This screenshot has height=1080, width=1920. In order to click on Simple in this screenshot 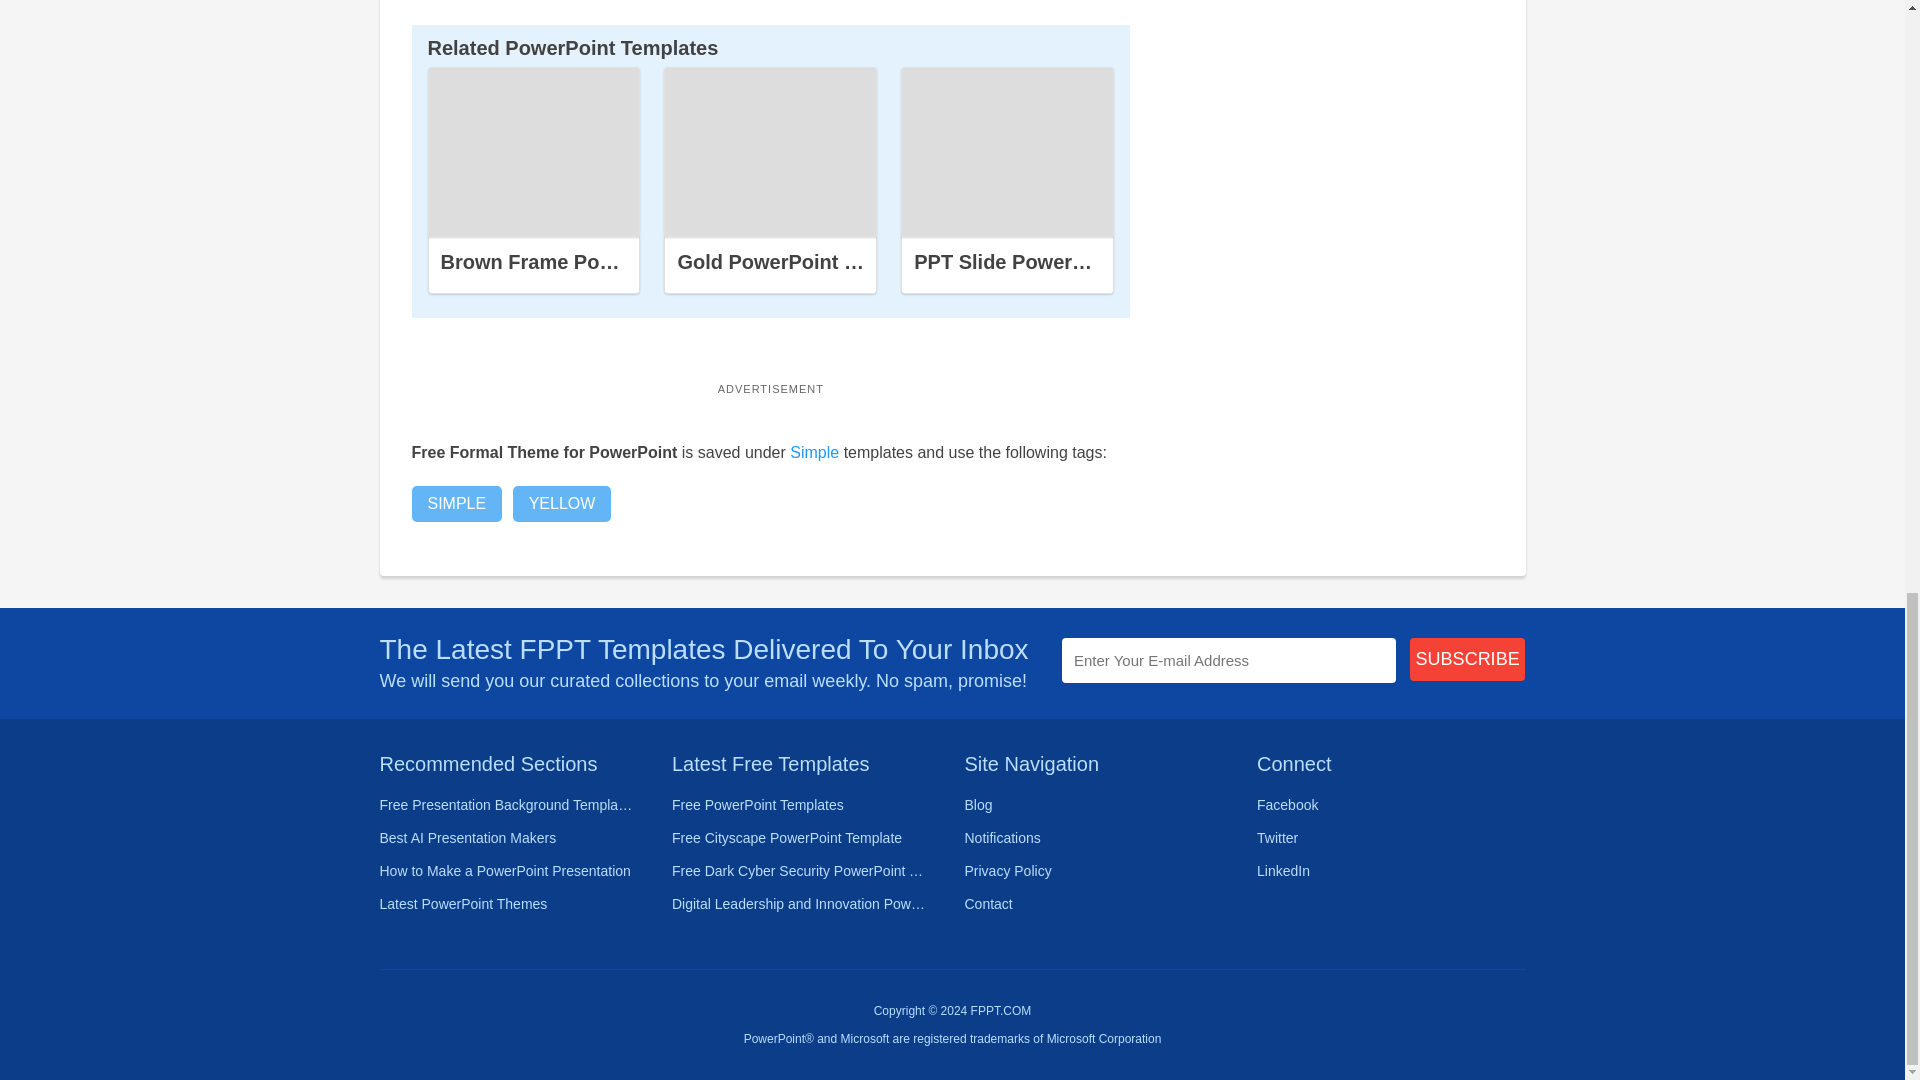, I will do `click(814, 452)`.